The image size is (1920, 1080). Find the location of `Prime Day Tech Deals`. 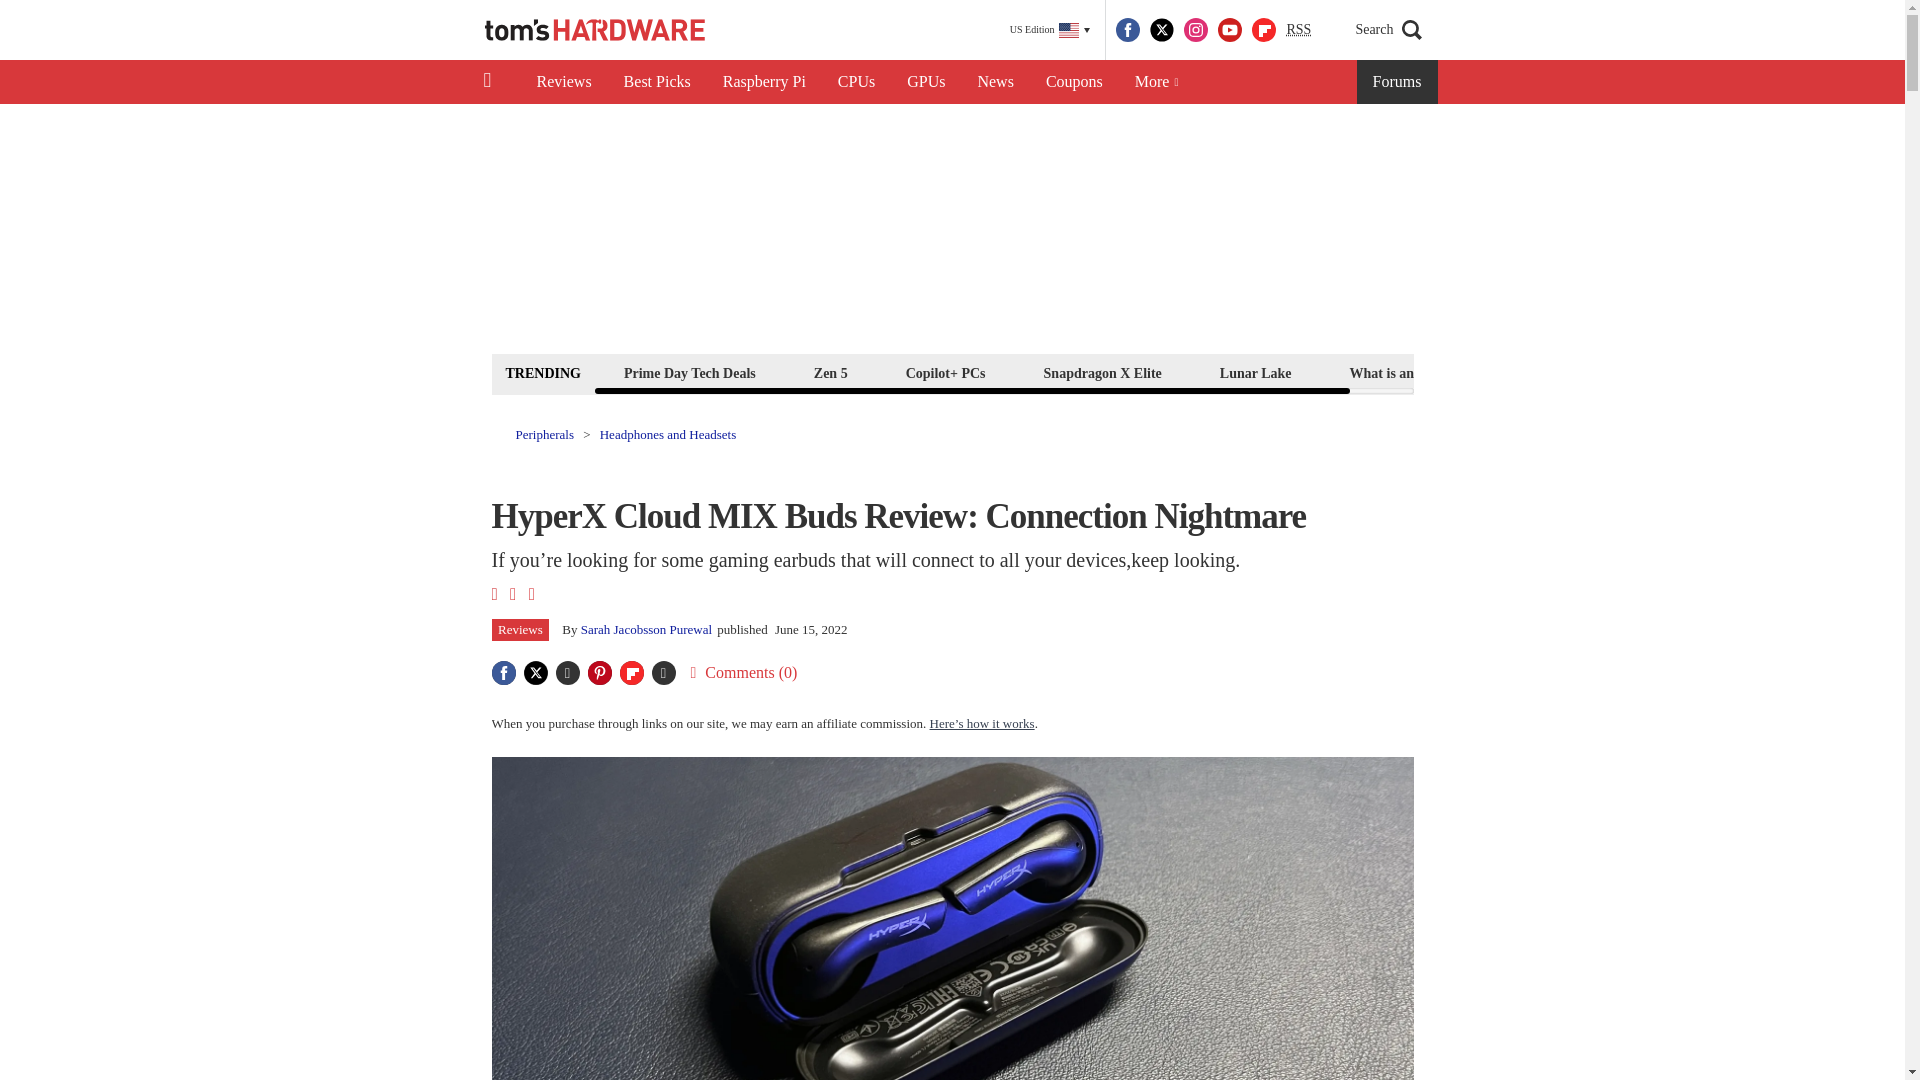

Prime Day Tech Deals is located at coordinates (689, 372).